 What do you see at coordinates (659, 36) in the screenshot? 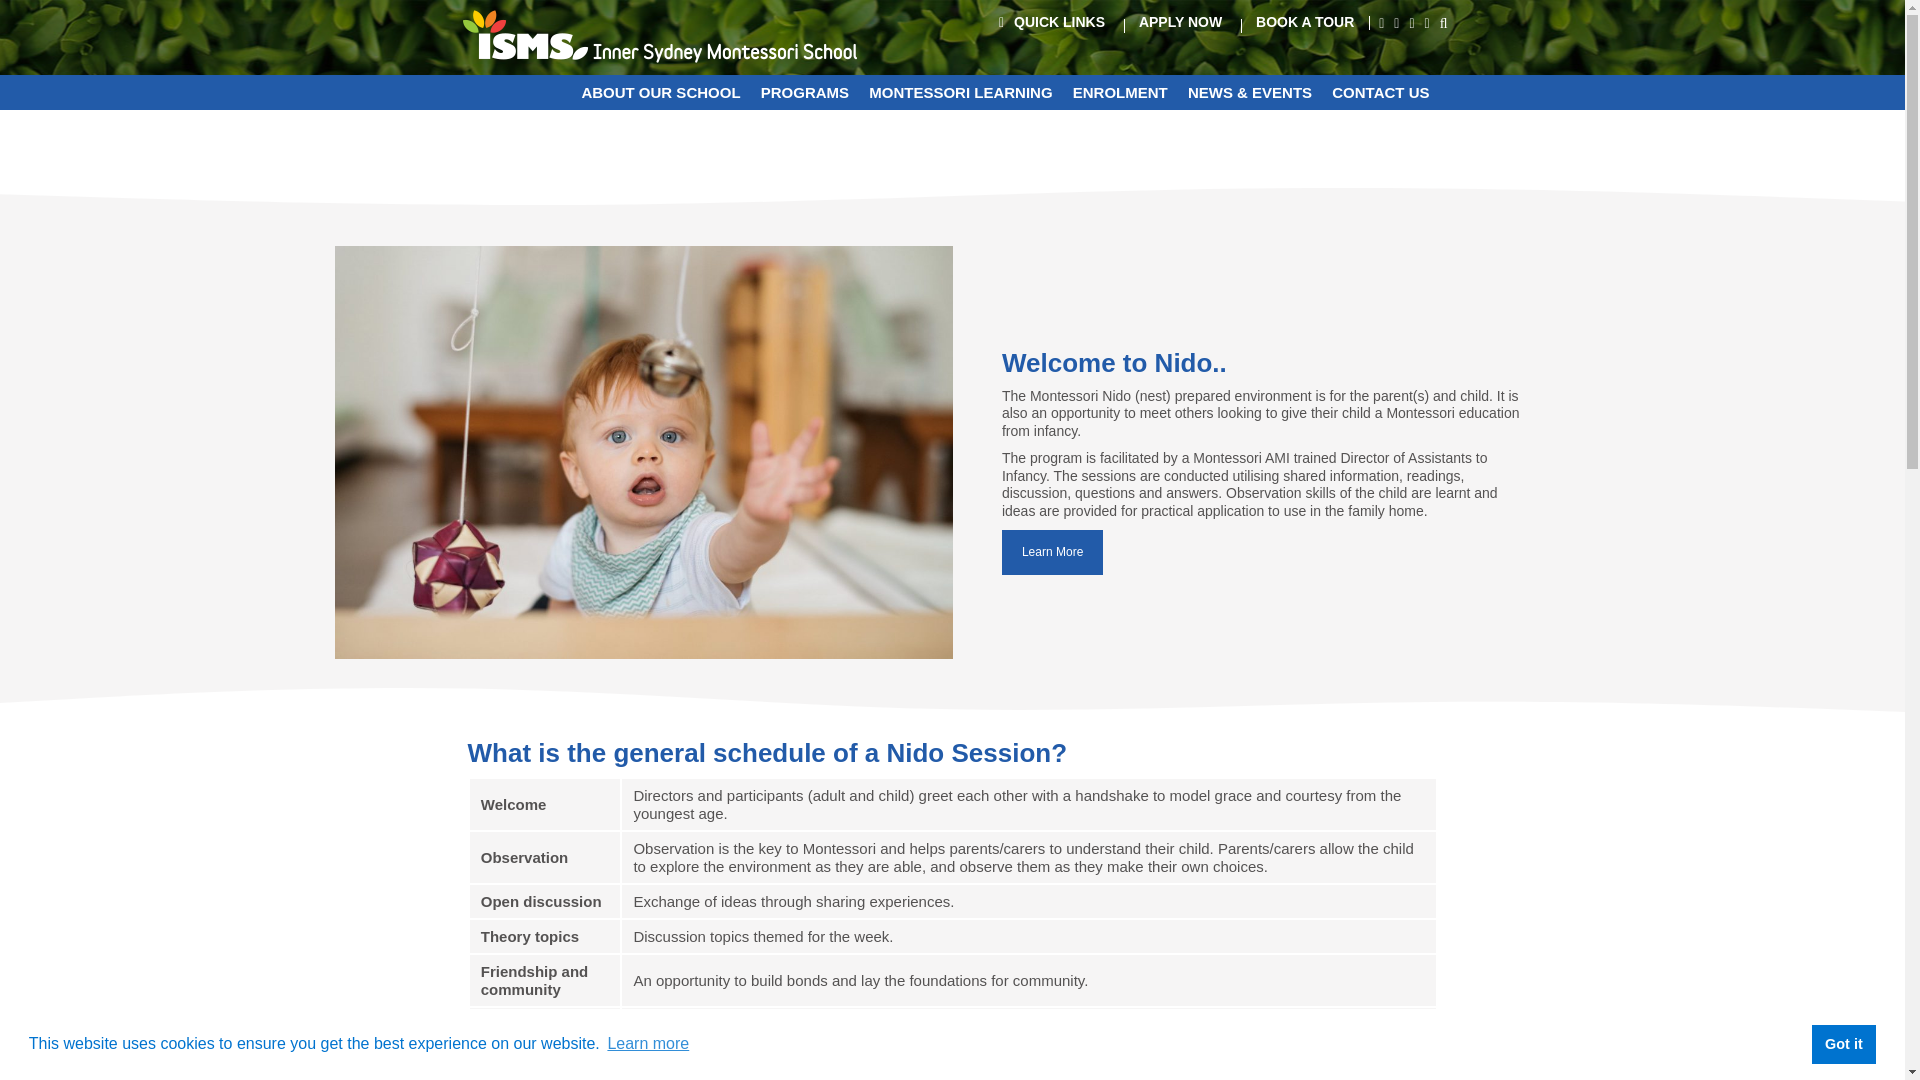
I see `Inner Sydney Montessori School` at bounding box center [659, 36].